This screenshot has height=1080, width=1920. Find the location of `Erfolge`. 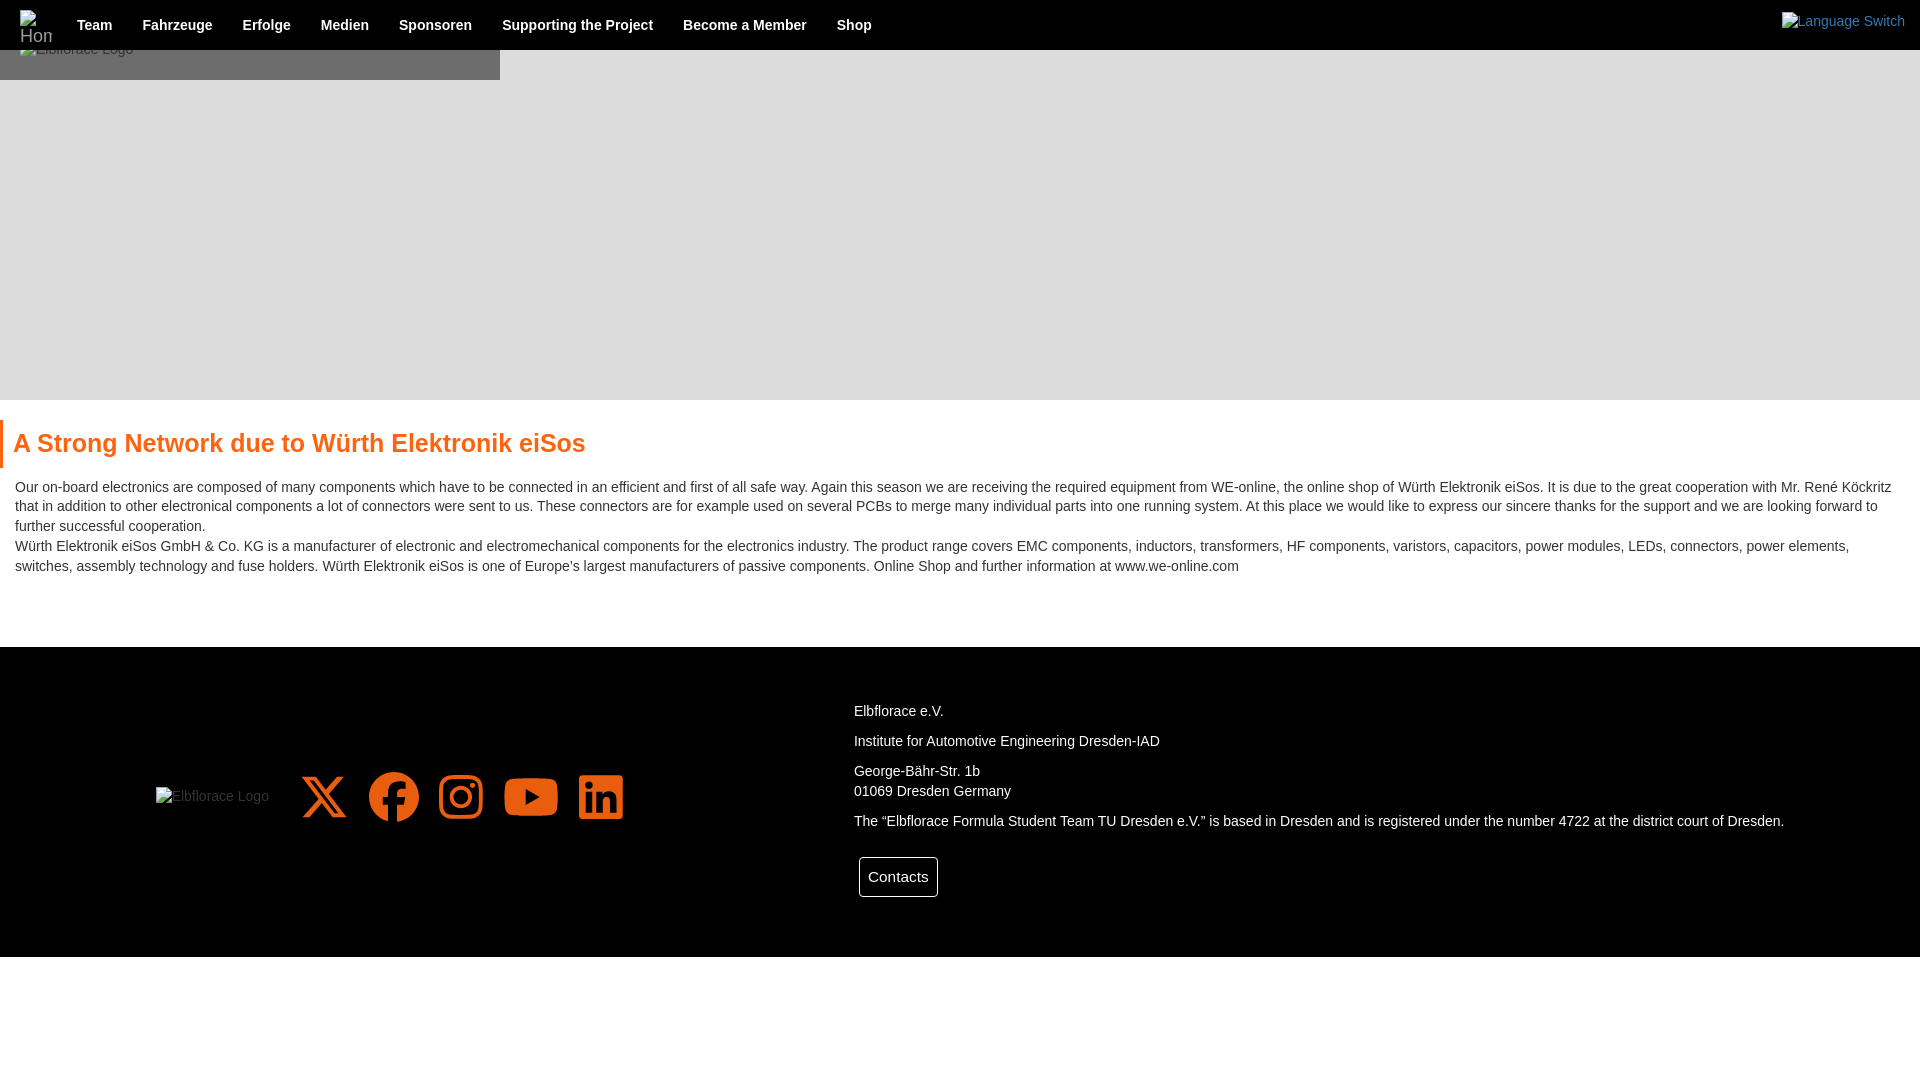

Erfolge is located at coordinates (266, 24).